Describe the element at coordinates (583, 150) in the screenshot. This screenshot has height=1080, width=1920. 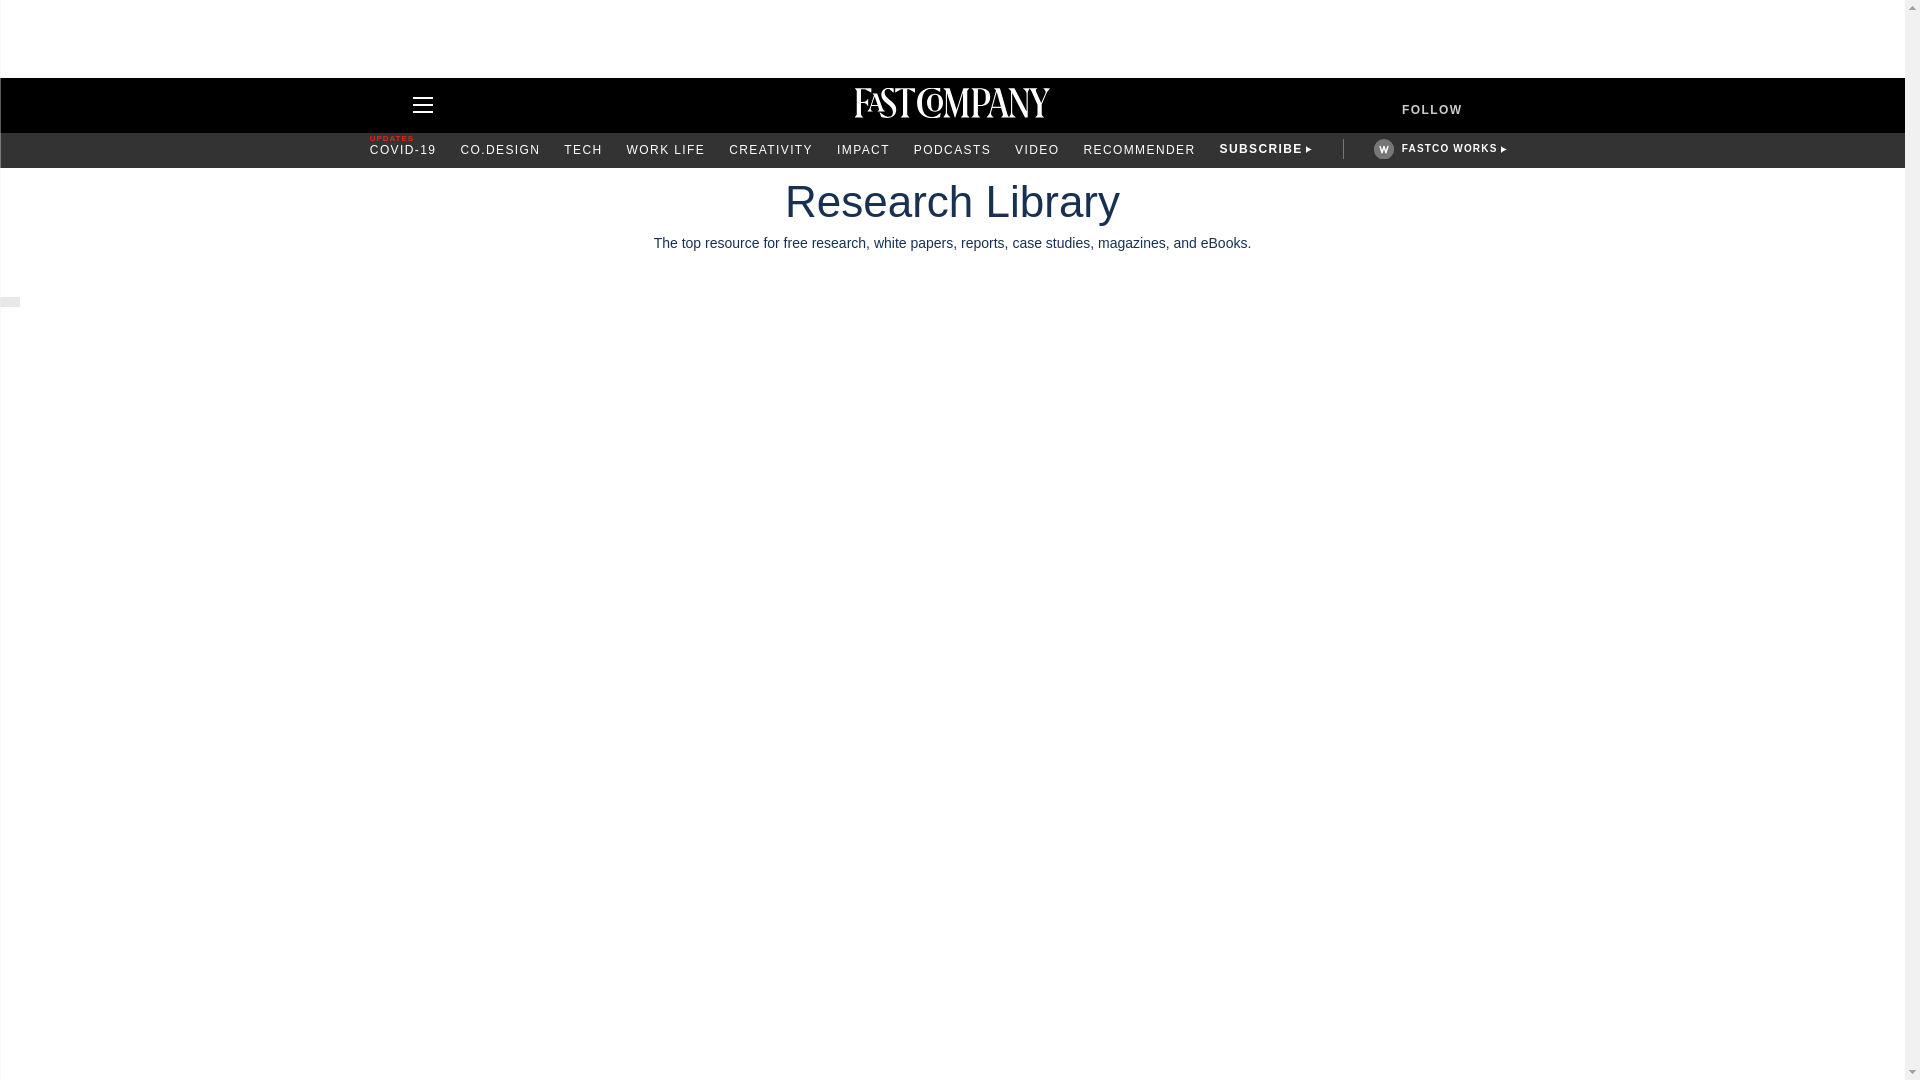
I see `TECH` at that location.